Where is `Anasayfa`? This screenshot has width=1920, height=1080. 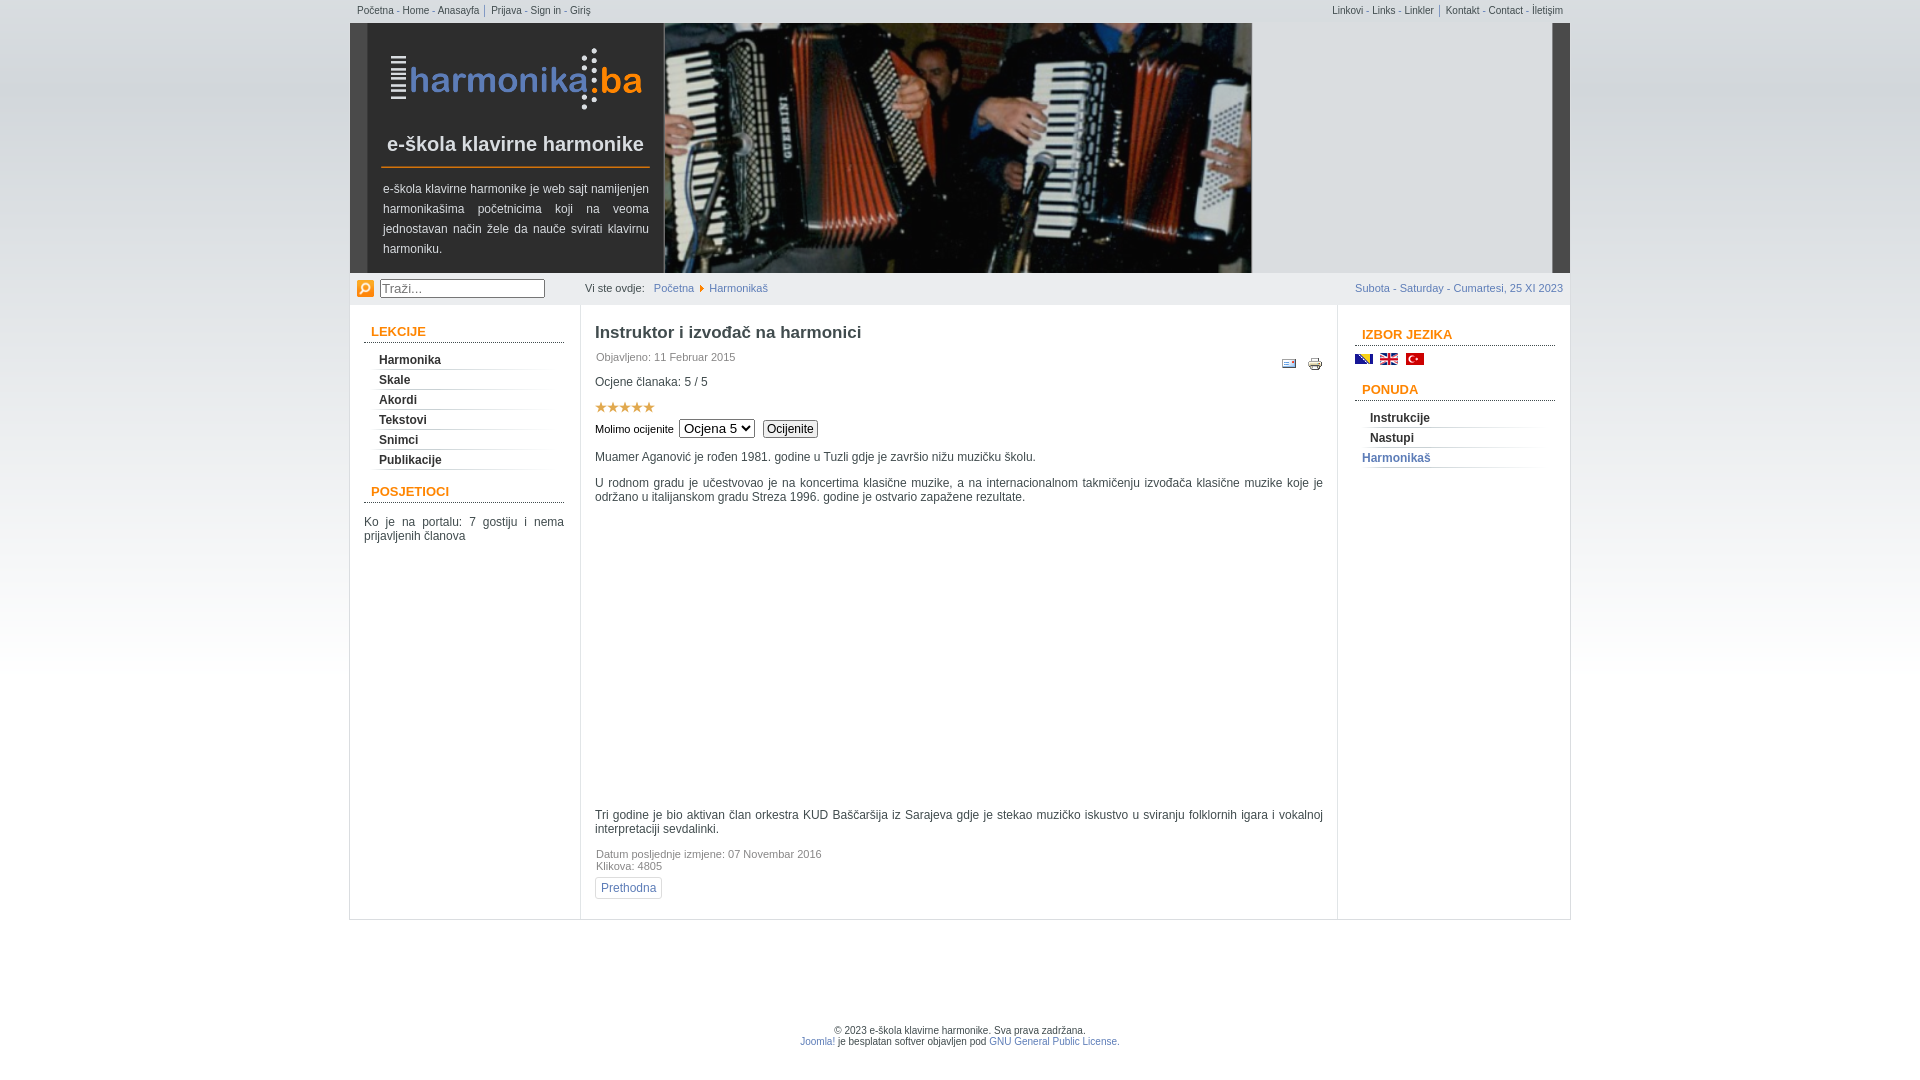
Anasayfa is located at coordinates (459, 10).